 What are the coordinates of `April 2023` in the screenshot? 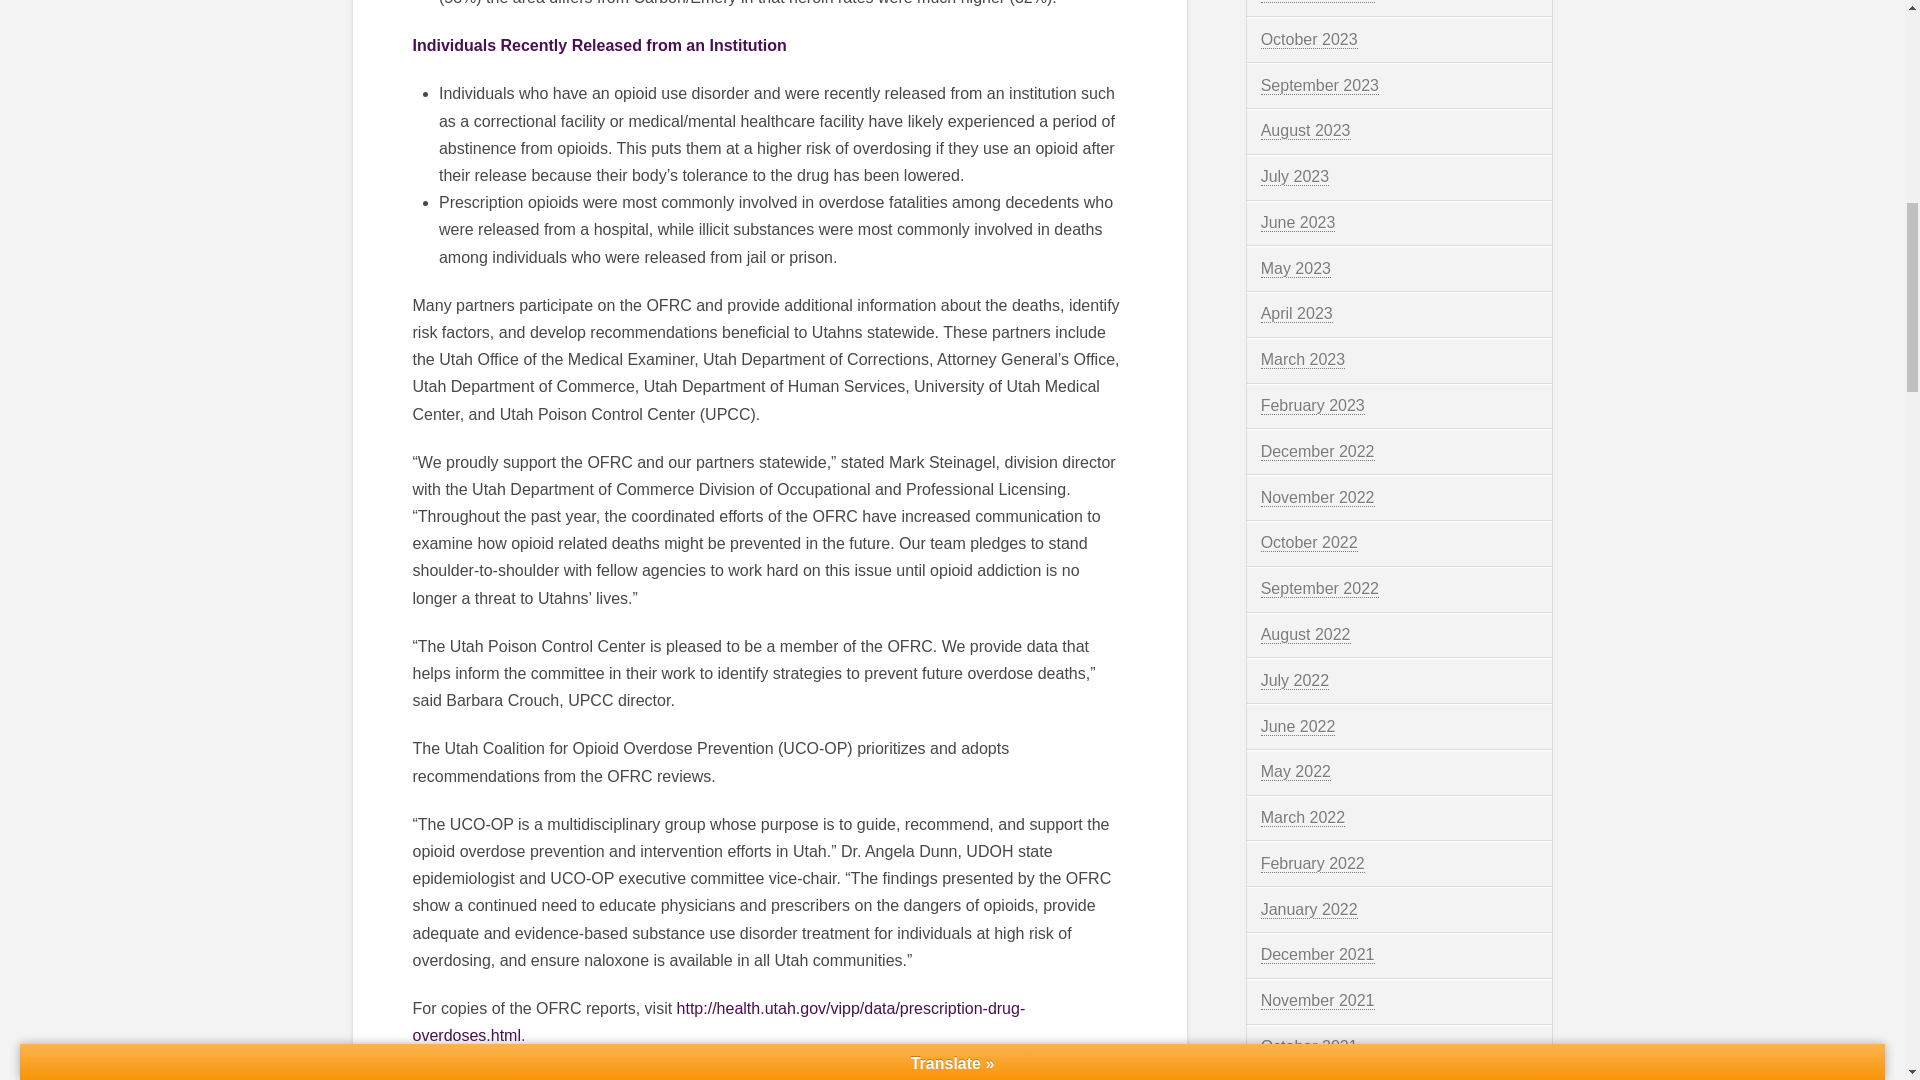 It's located at (1296, 313).